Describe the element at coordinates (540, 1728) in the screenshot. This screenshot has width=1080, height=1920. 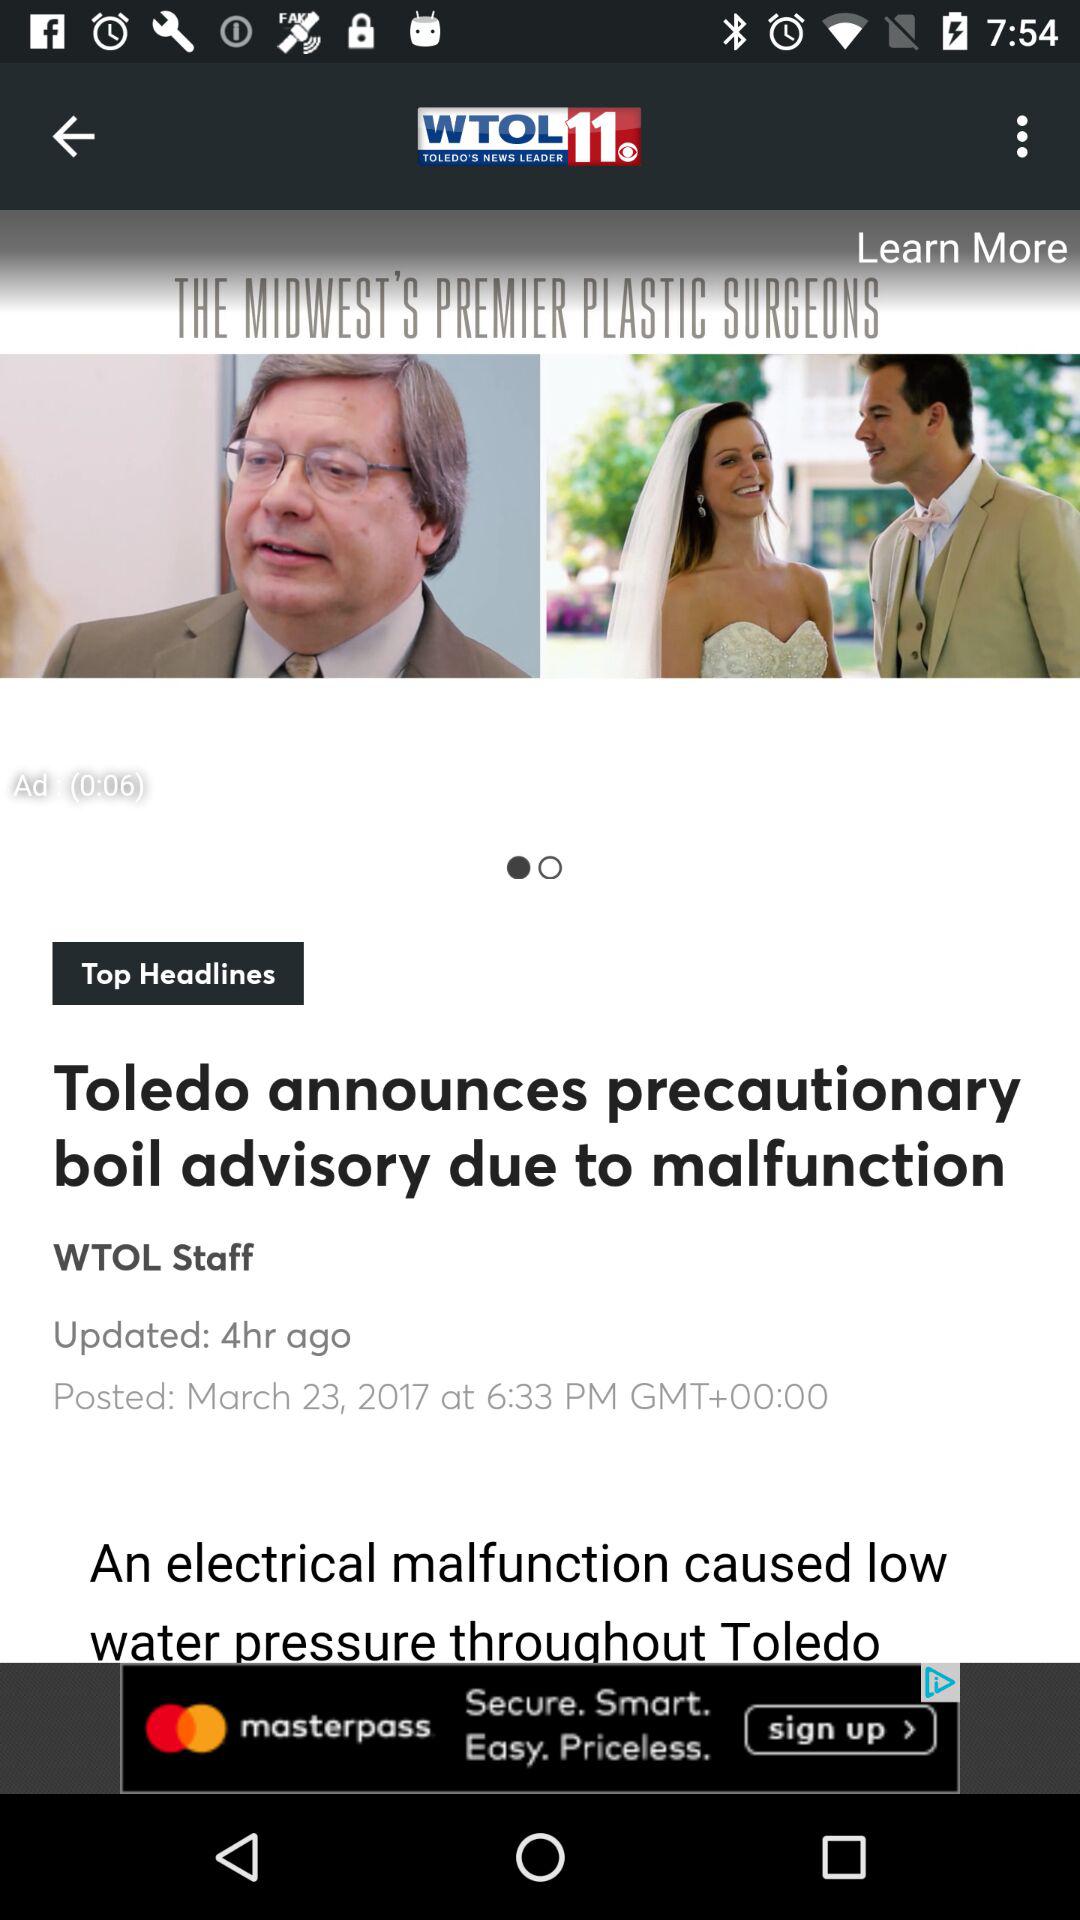
I see `go to advertisement` at that location.